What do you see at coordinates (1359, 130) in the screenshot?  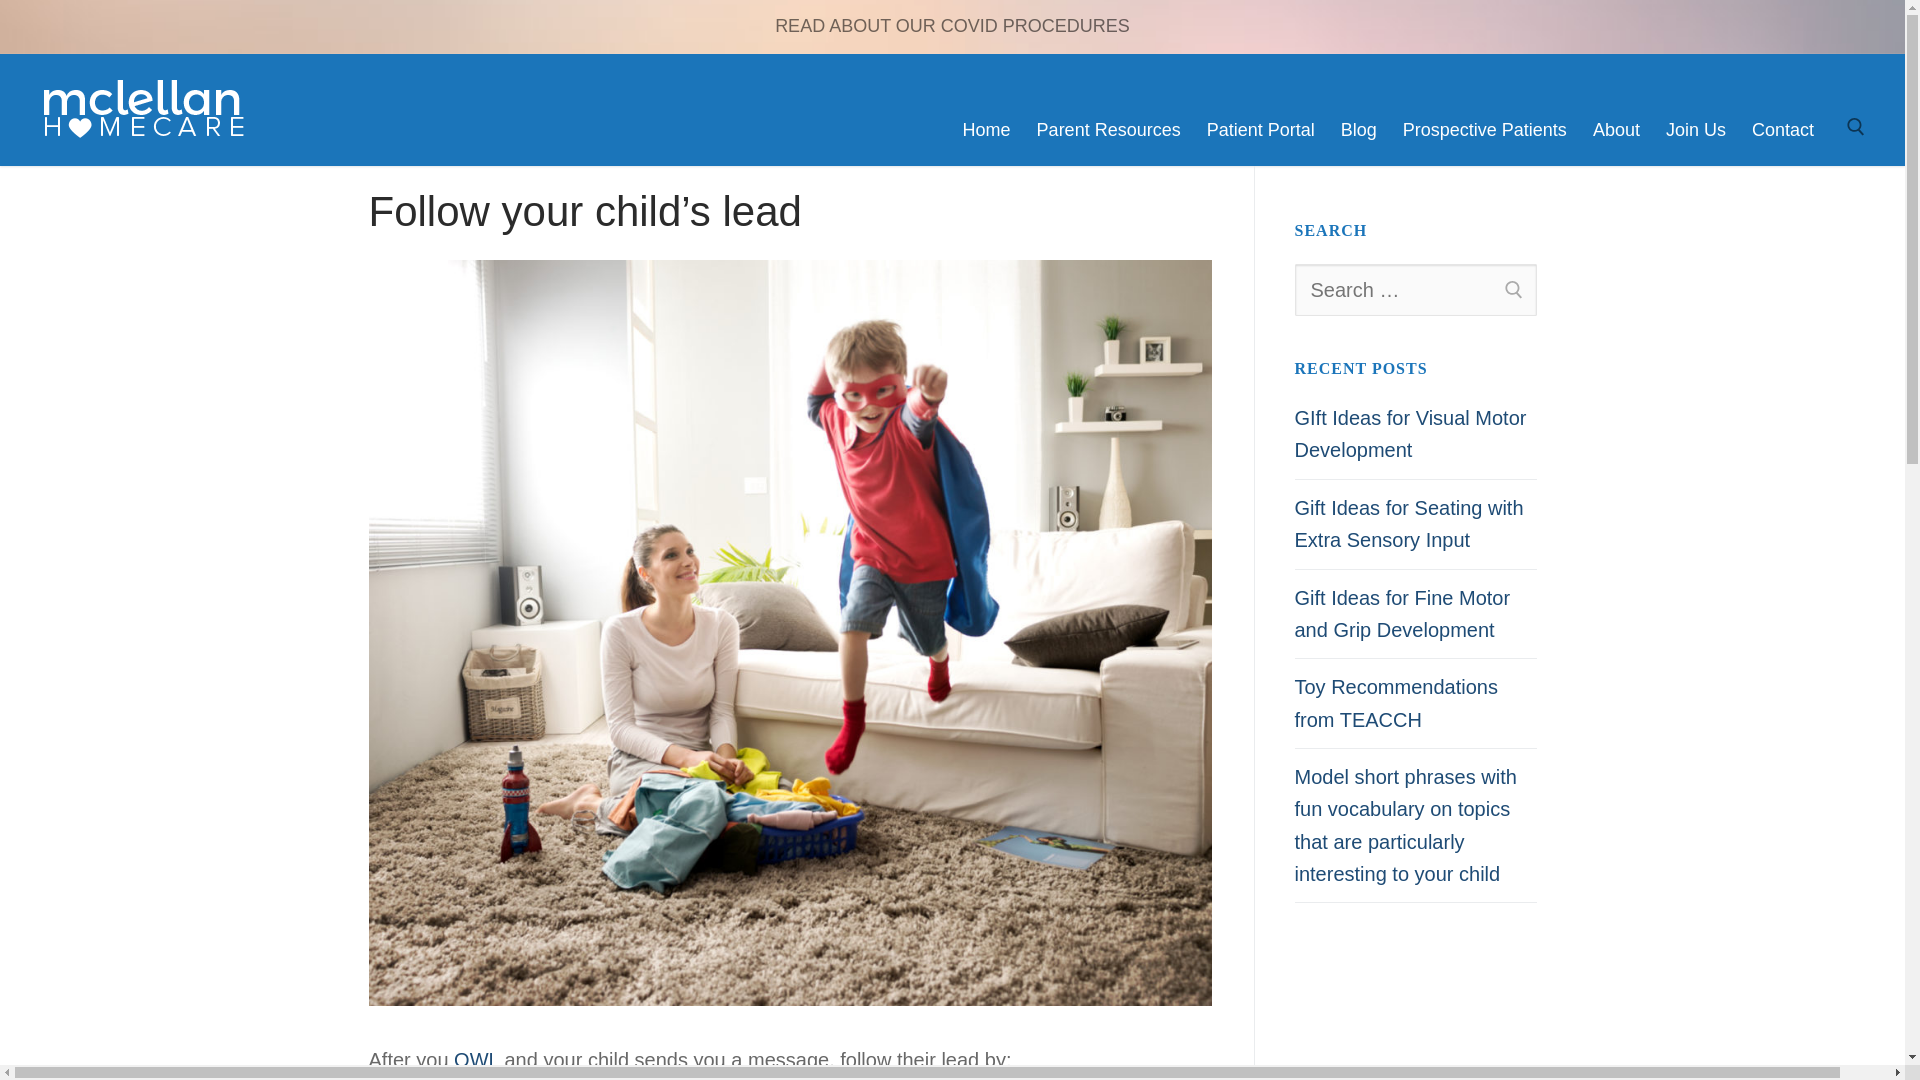 I see `Blog` at bounding box center [1359, 130].